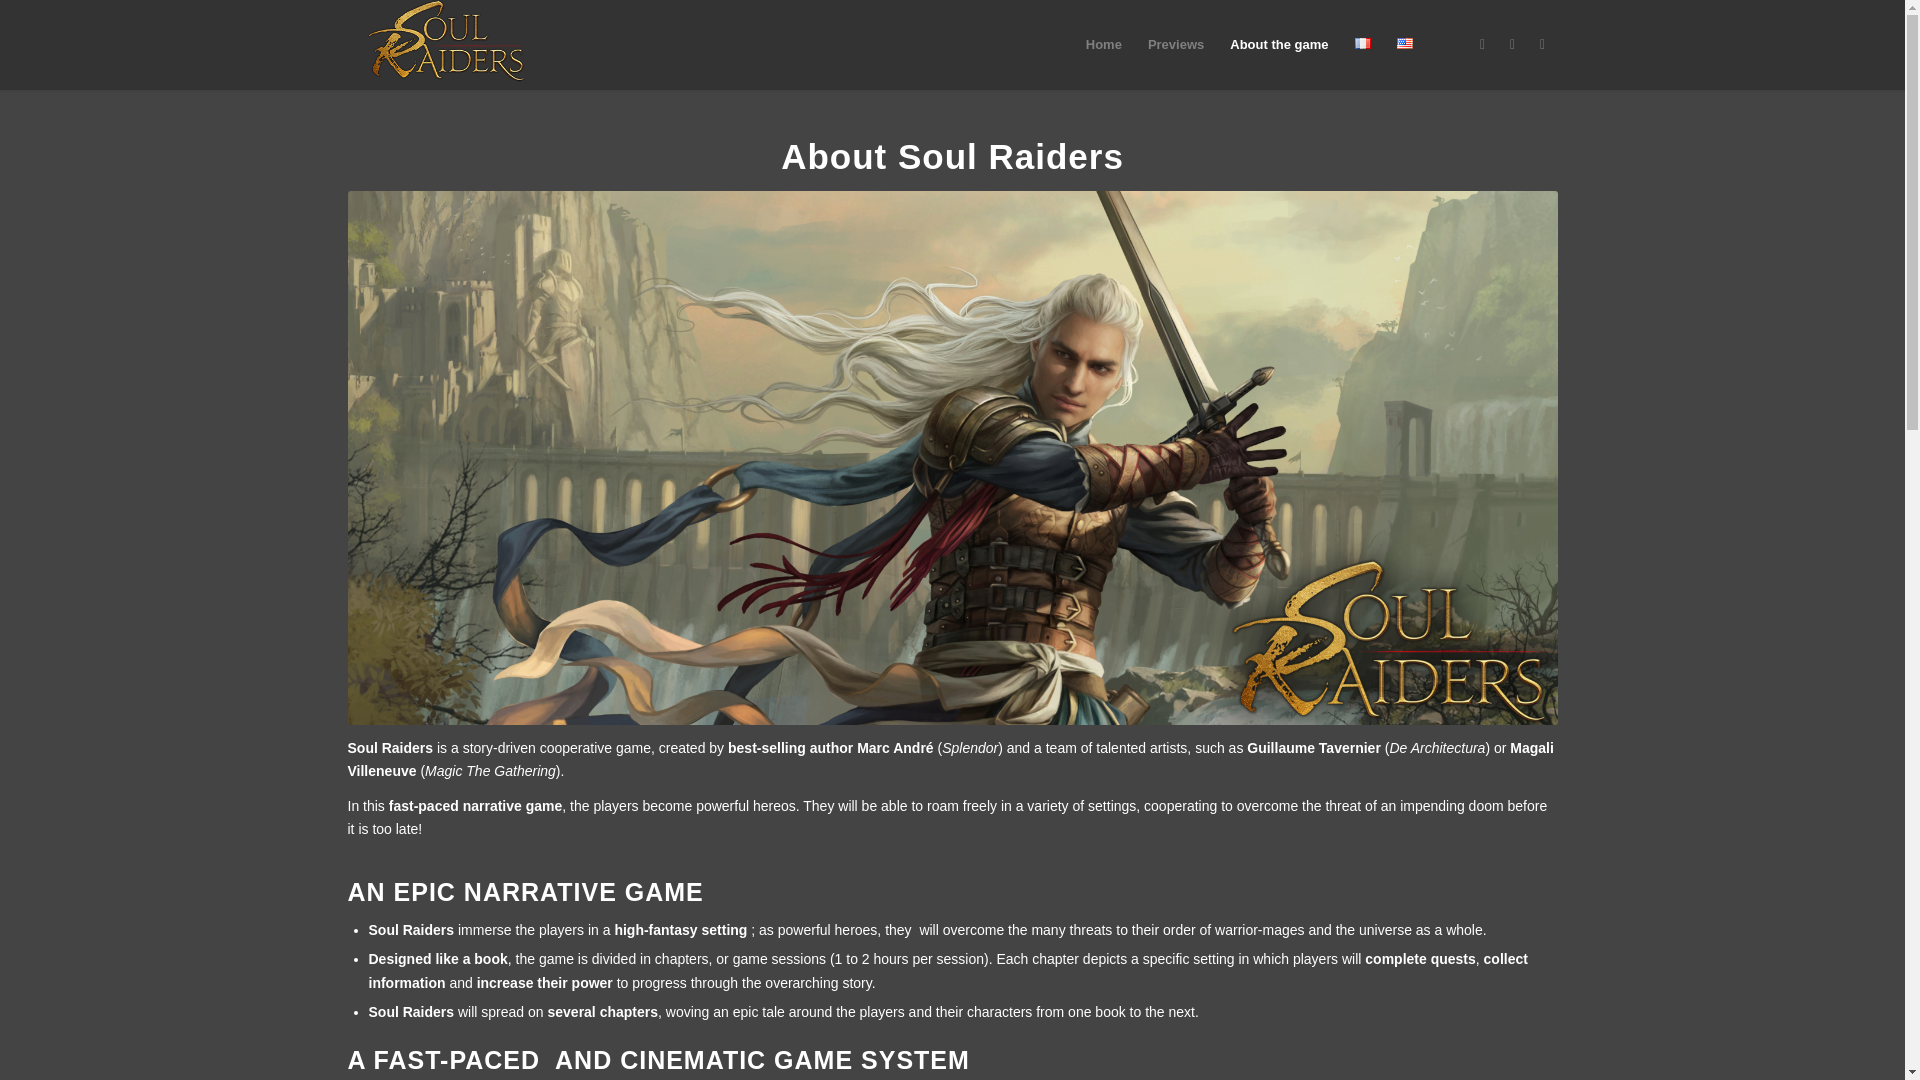 The height and width of the screenshot is (1080, 1920). Describe the element at coordinates (1512, 44) in the screenshot. I see `Facebook` at that location.